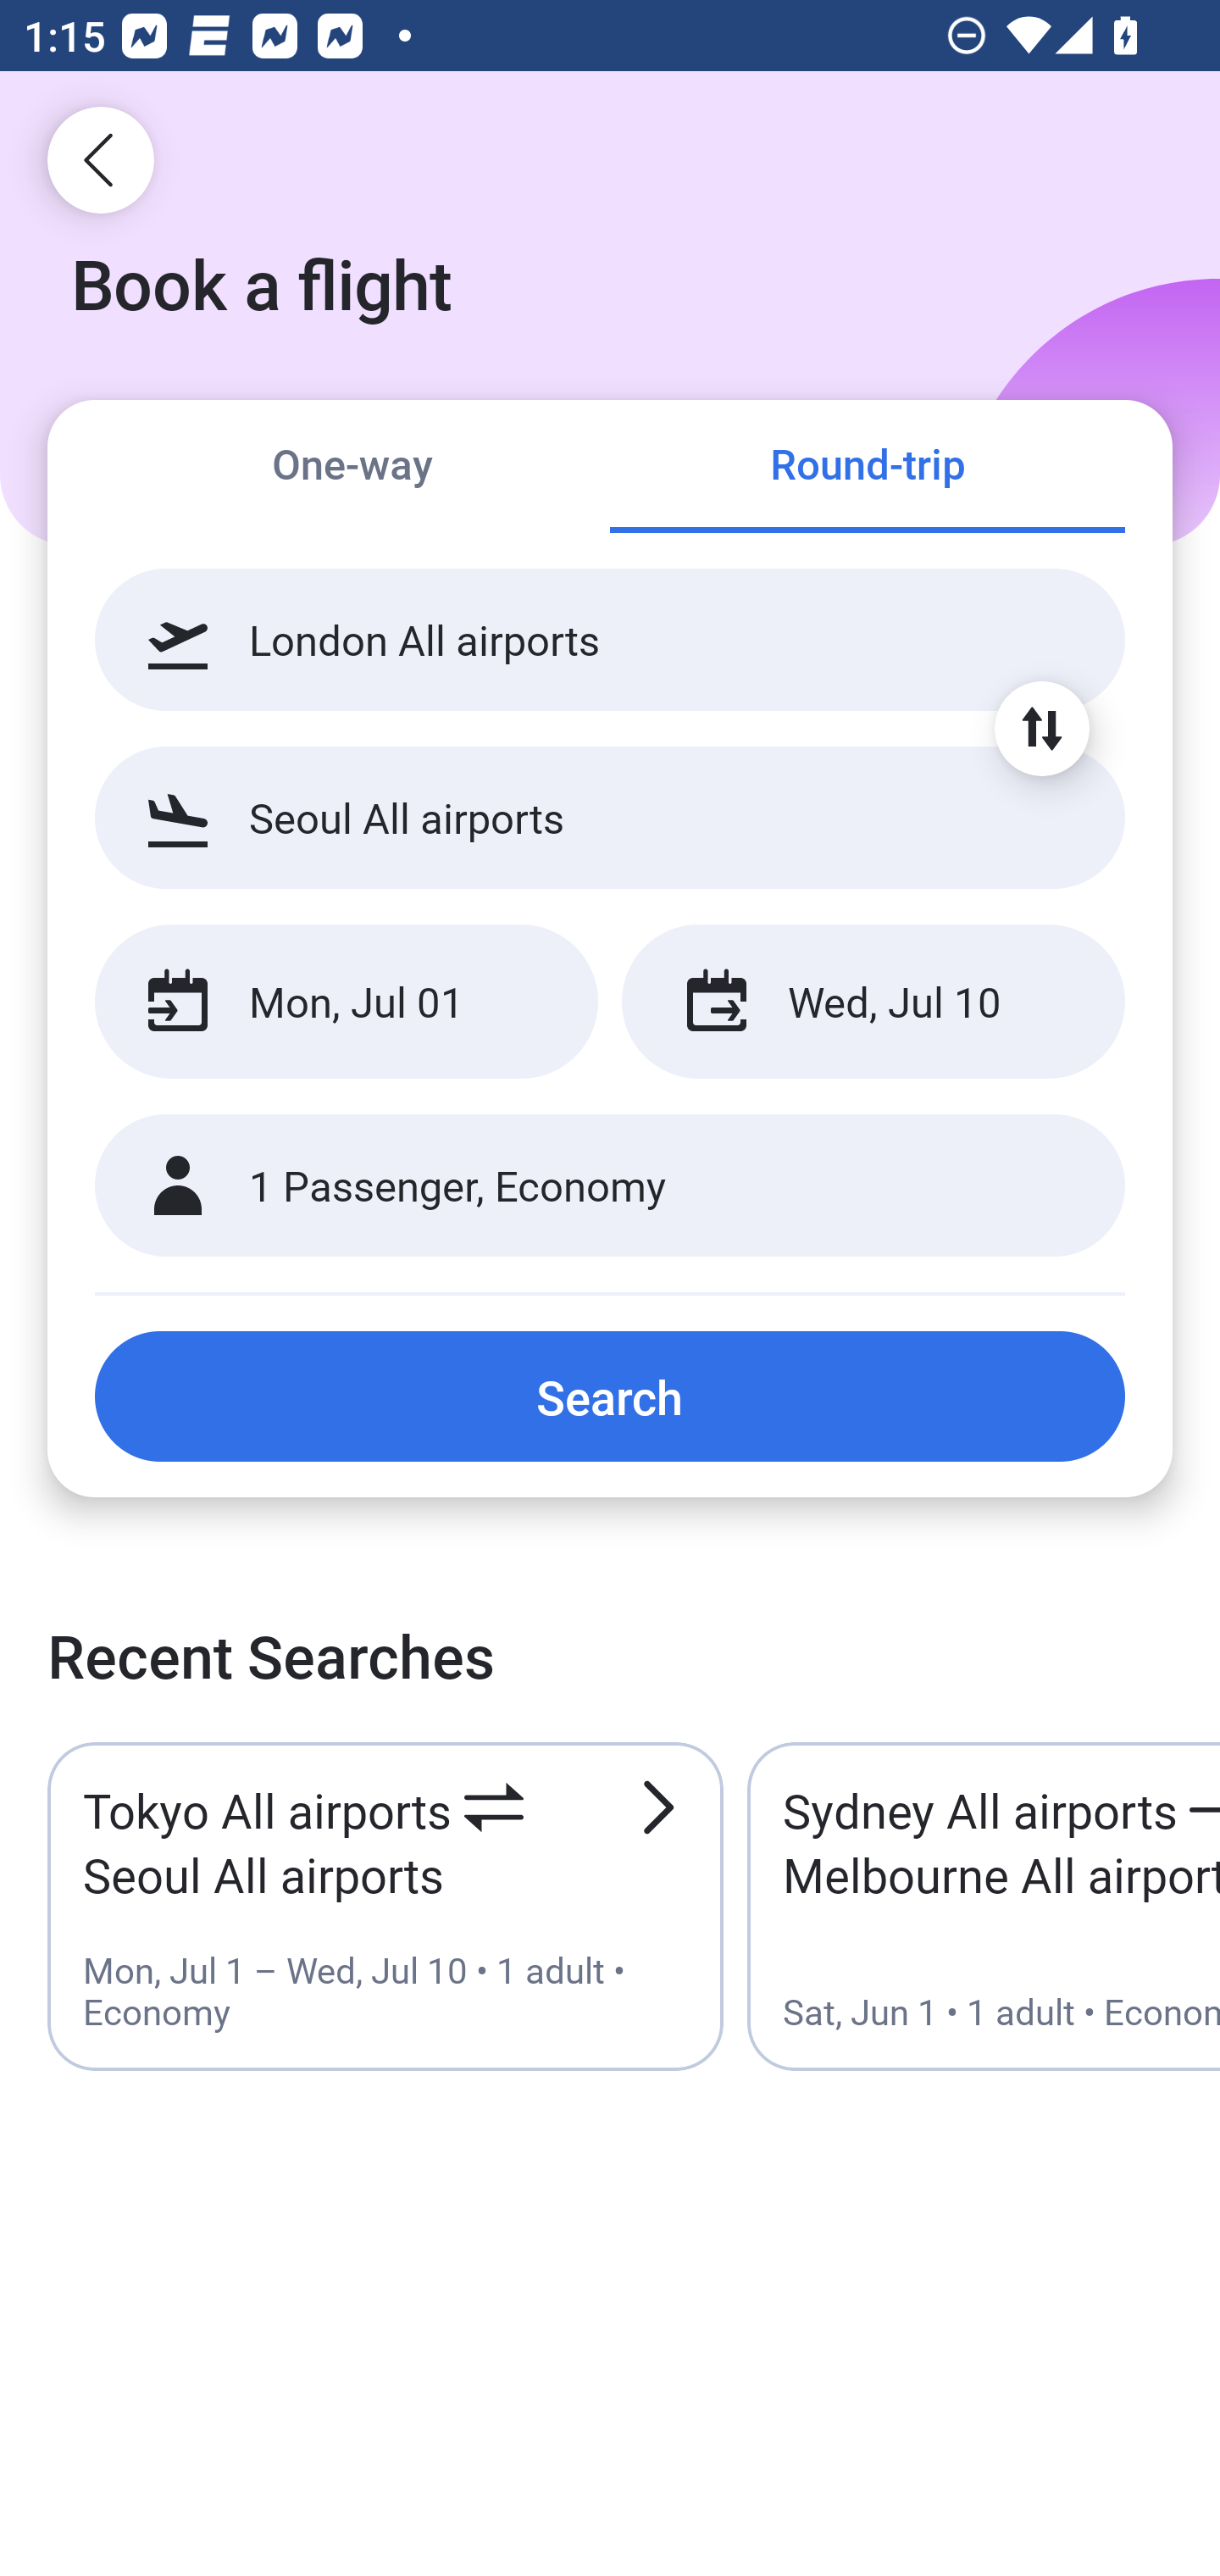 Image resolution: width=1220 pixels, height=2576 pixels. I want to click on 1 Passenger, Economy, so click(610, 1186).